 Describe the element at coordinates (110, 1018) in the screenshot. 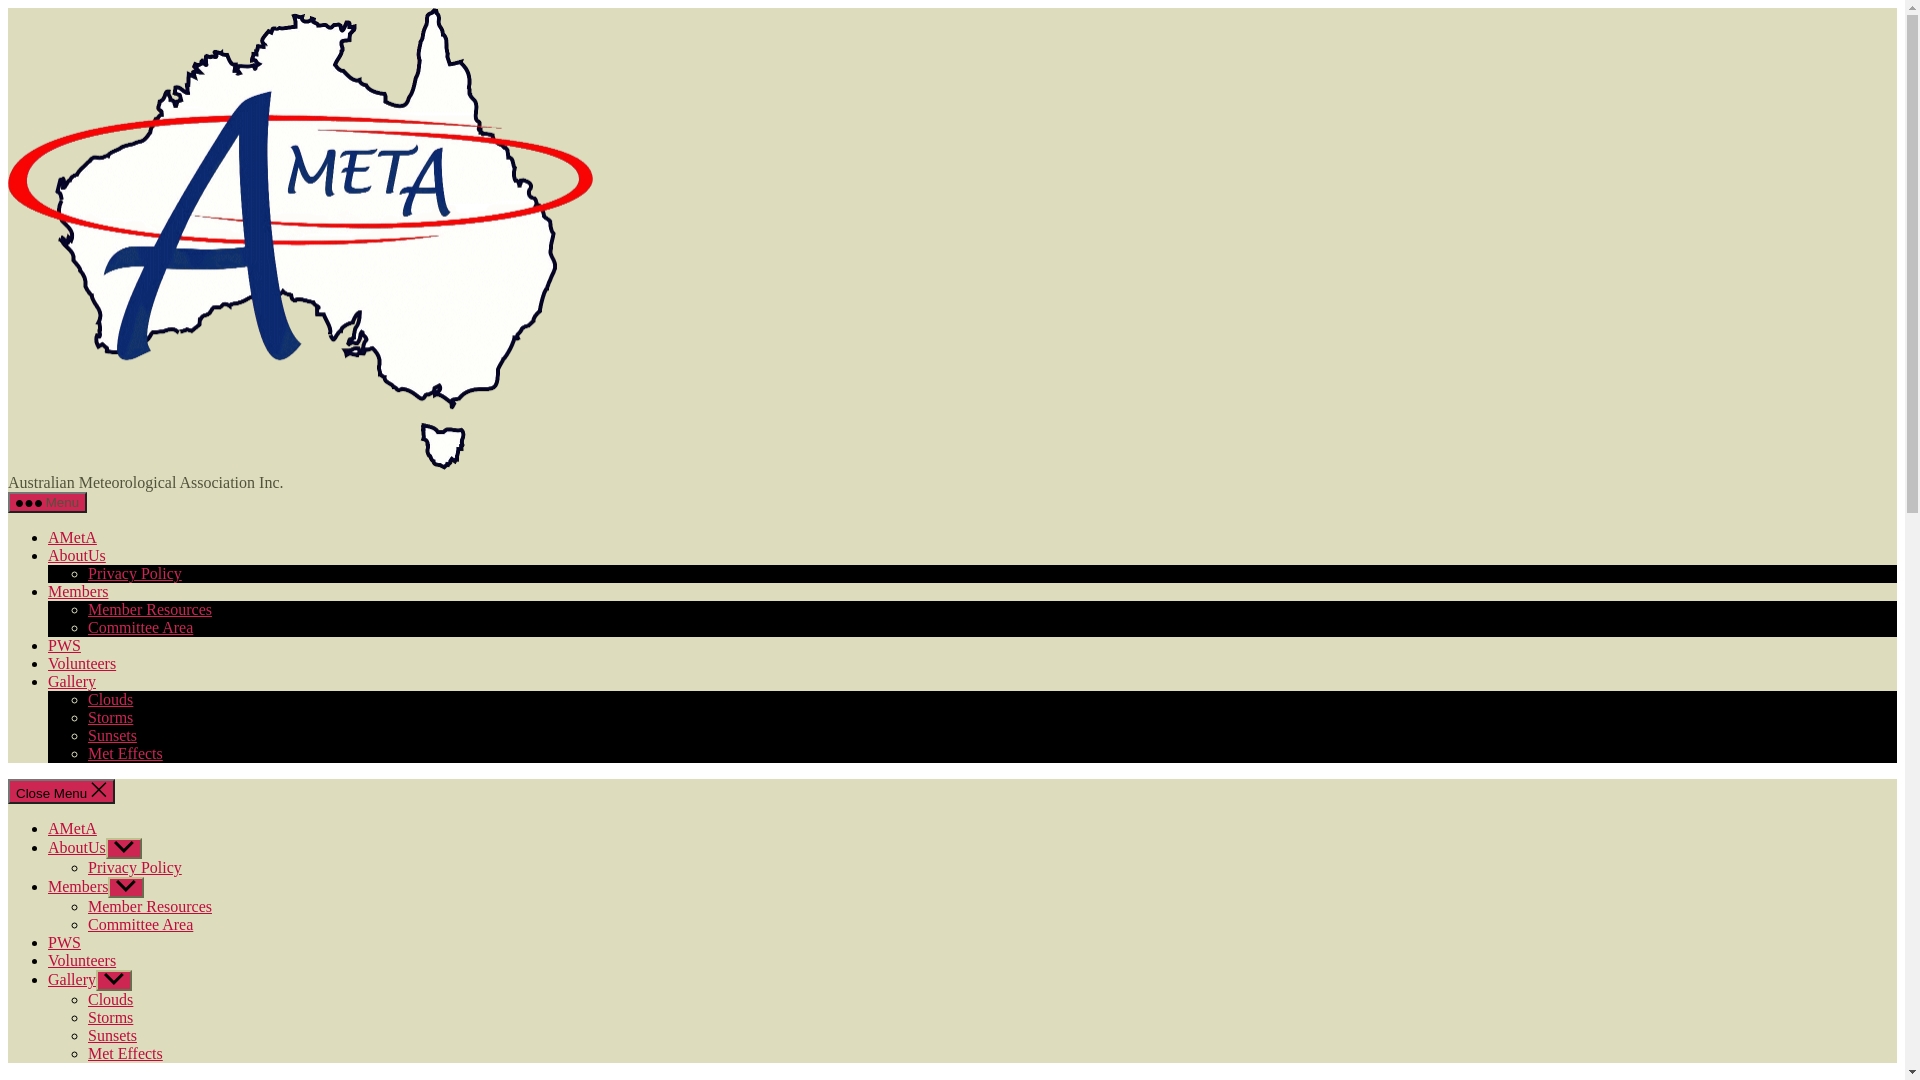

I see `Storms` at that location.